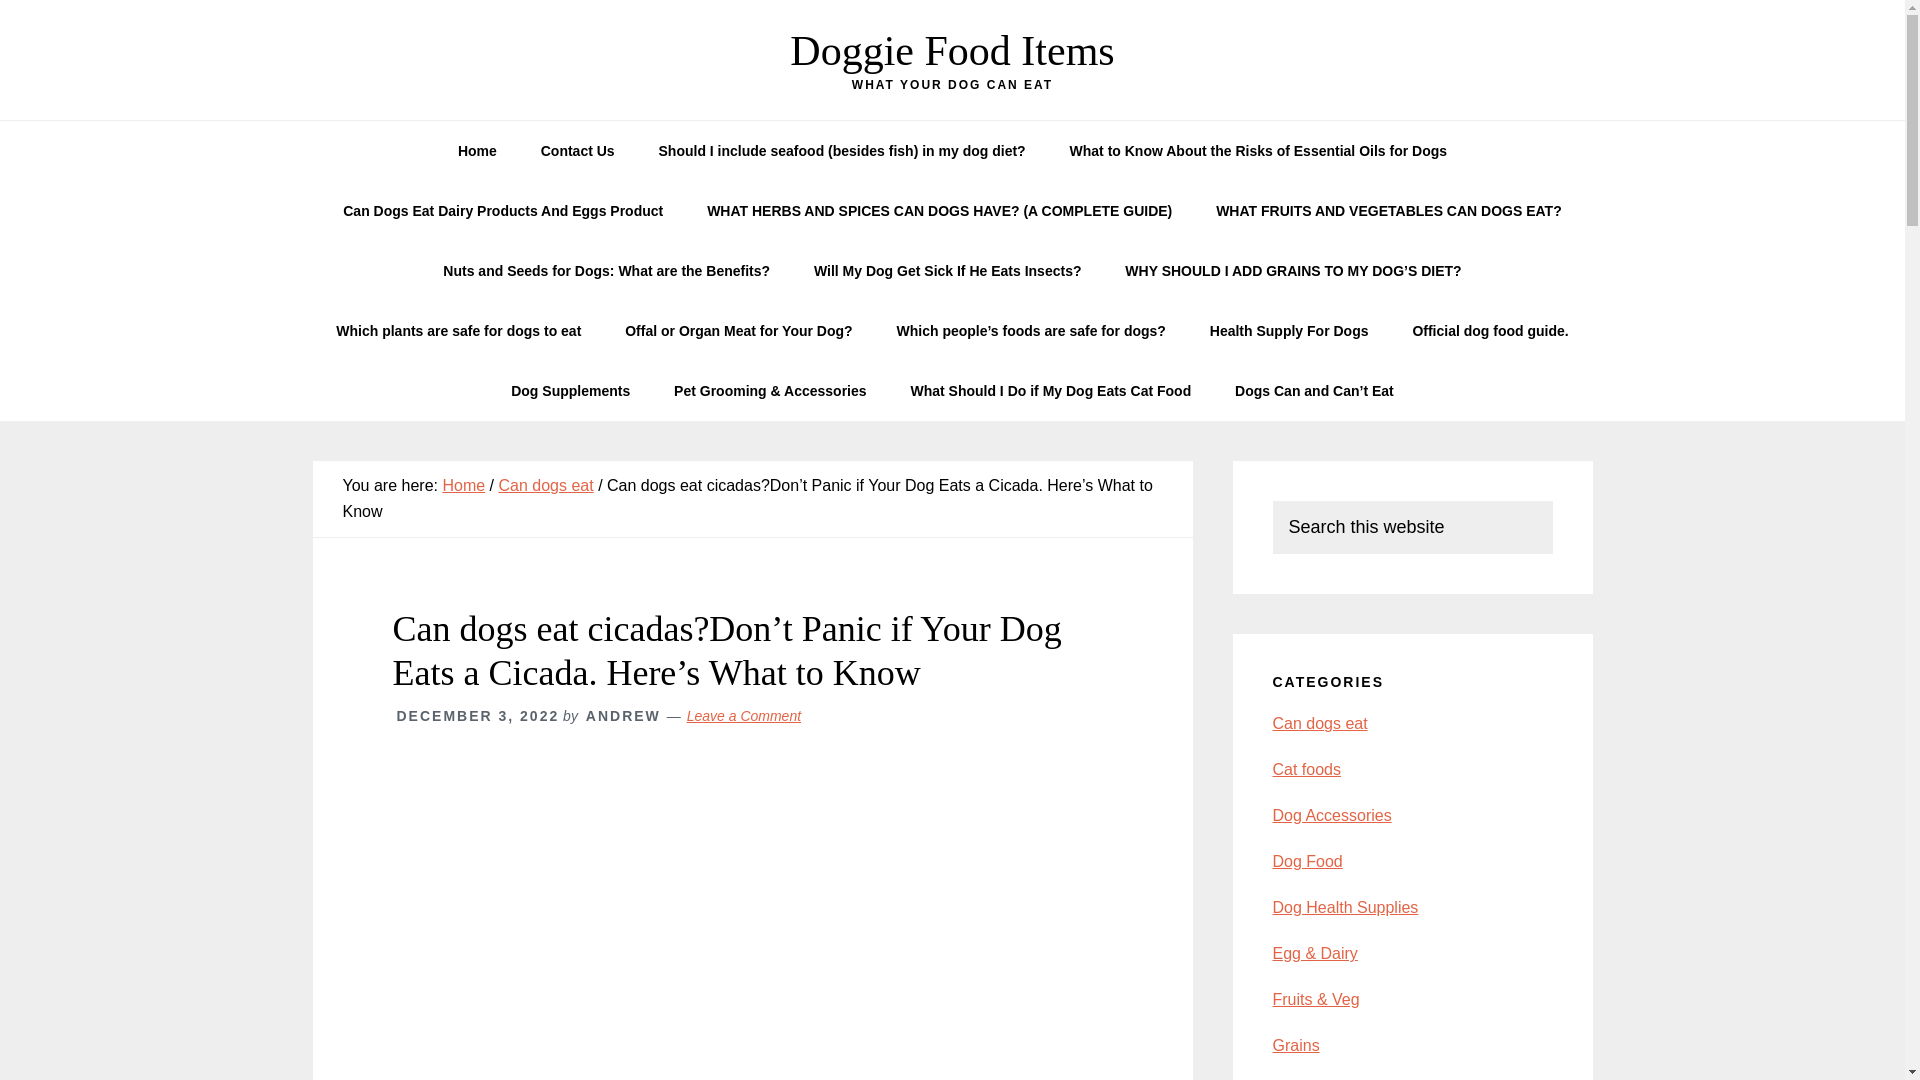 The image size is (1920, 1080). I want to click on Will My Dog Get Sick If He Eats Insects?, so click(948, 270).